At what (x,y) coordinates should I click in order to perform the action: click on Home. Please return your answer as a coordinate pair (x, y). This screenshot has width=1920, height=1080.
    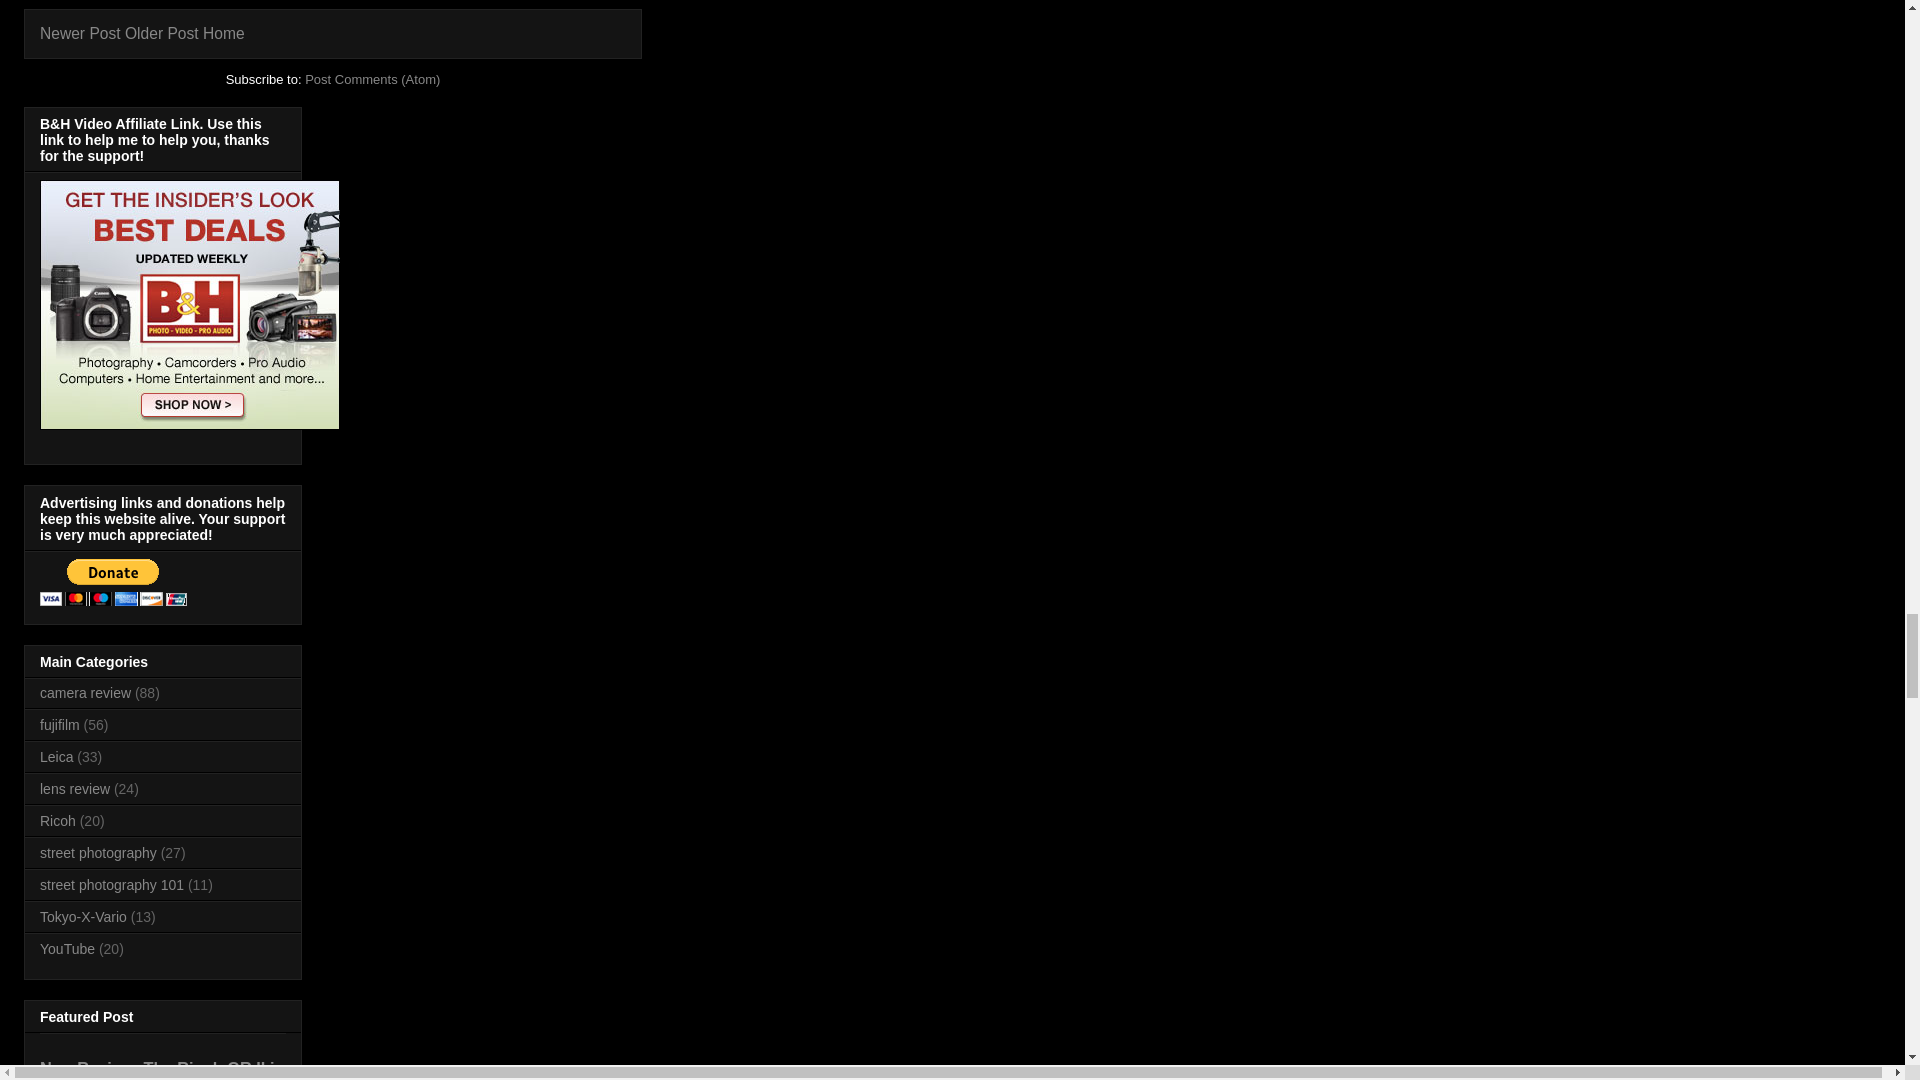
    Looking at the image, I should click on (224, 33).